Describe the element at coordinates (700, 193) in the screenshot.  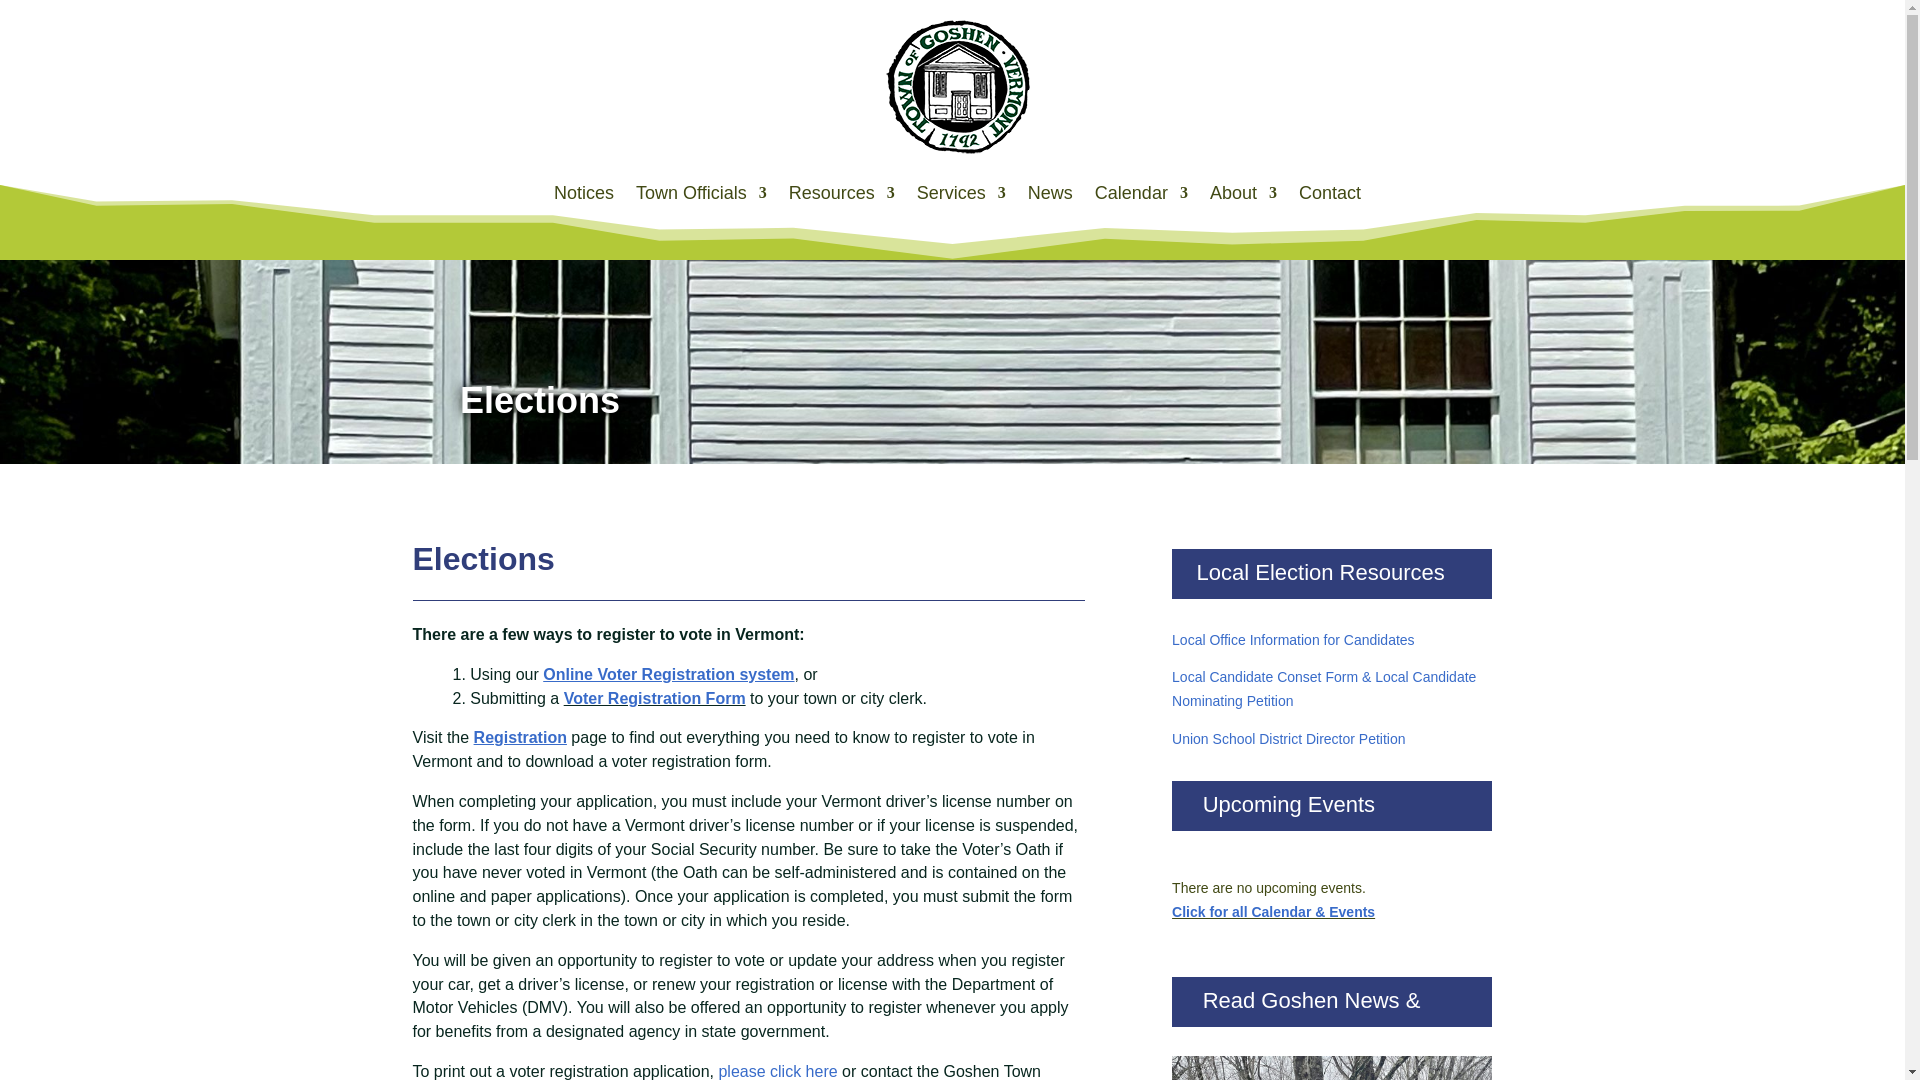
I see `Town Officials` at that location.